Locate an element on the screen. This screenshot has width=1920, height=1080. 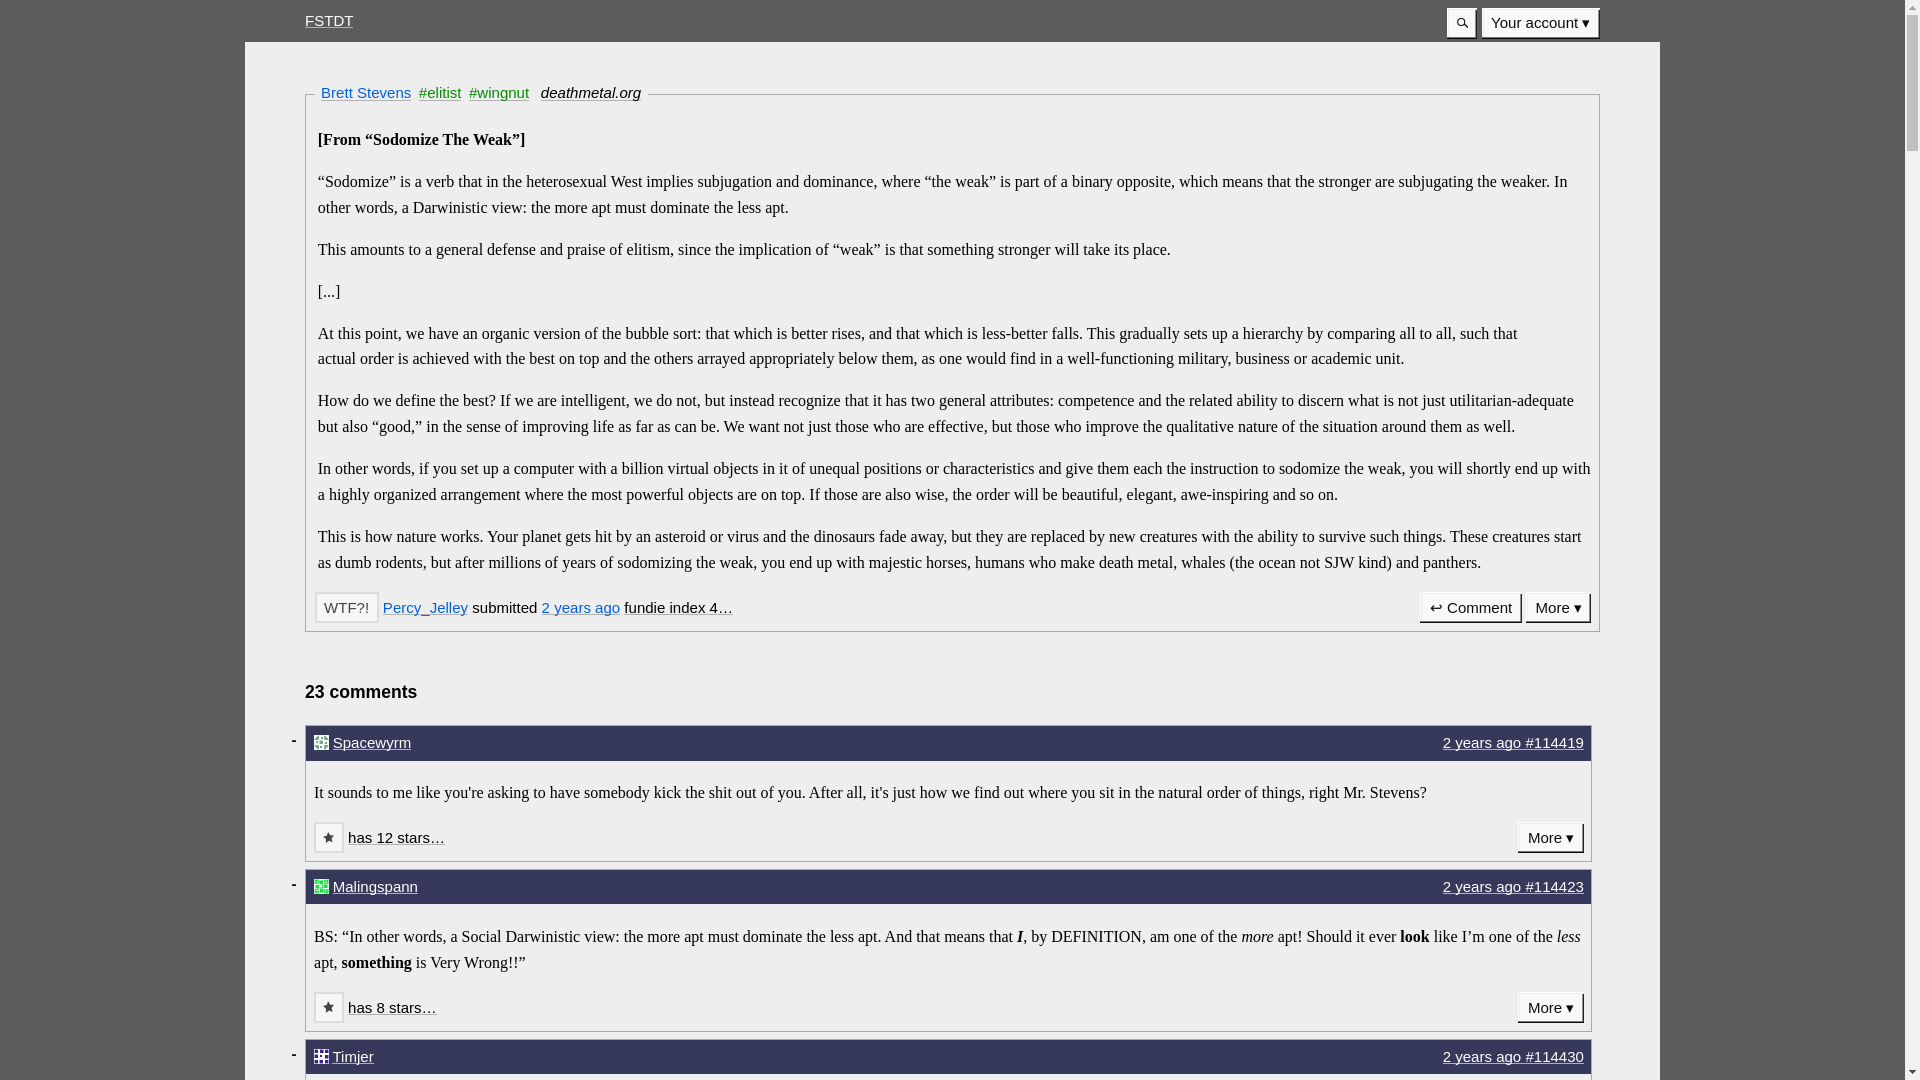
Malingspann is located at coordinates (375, 886).